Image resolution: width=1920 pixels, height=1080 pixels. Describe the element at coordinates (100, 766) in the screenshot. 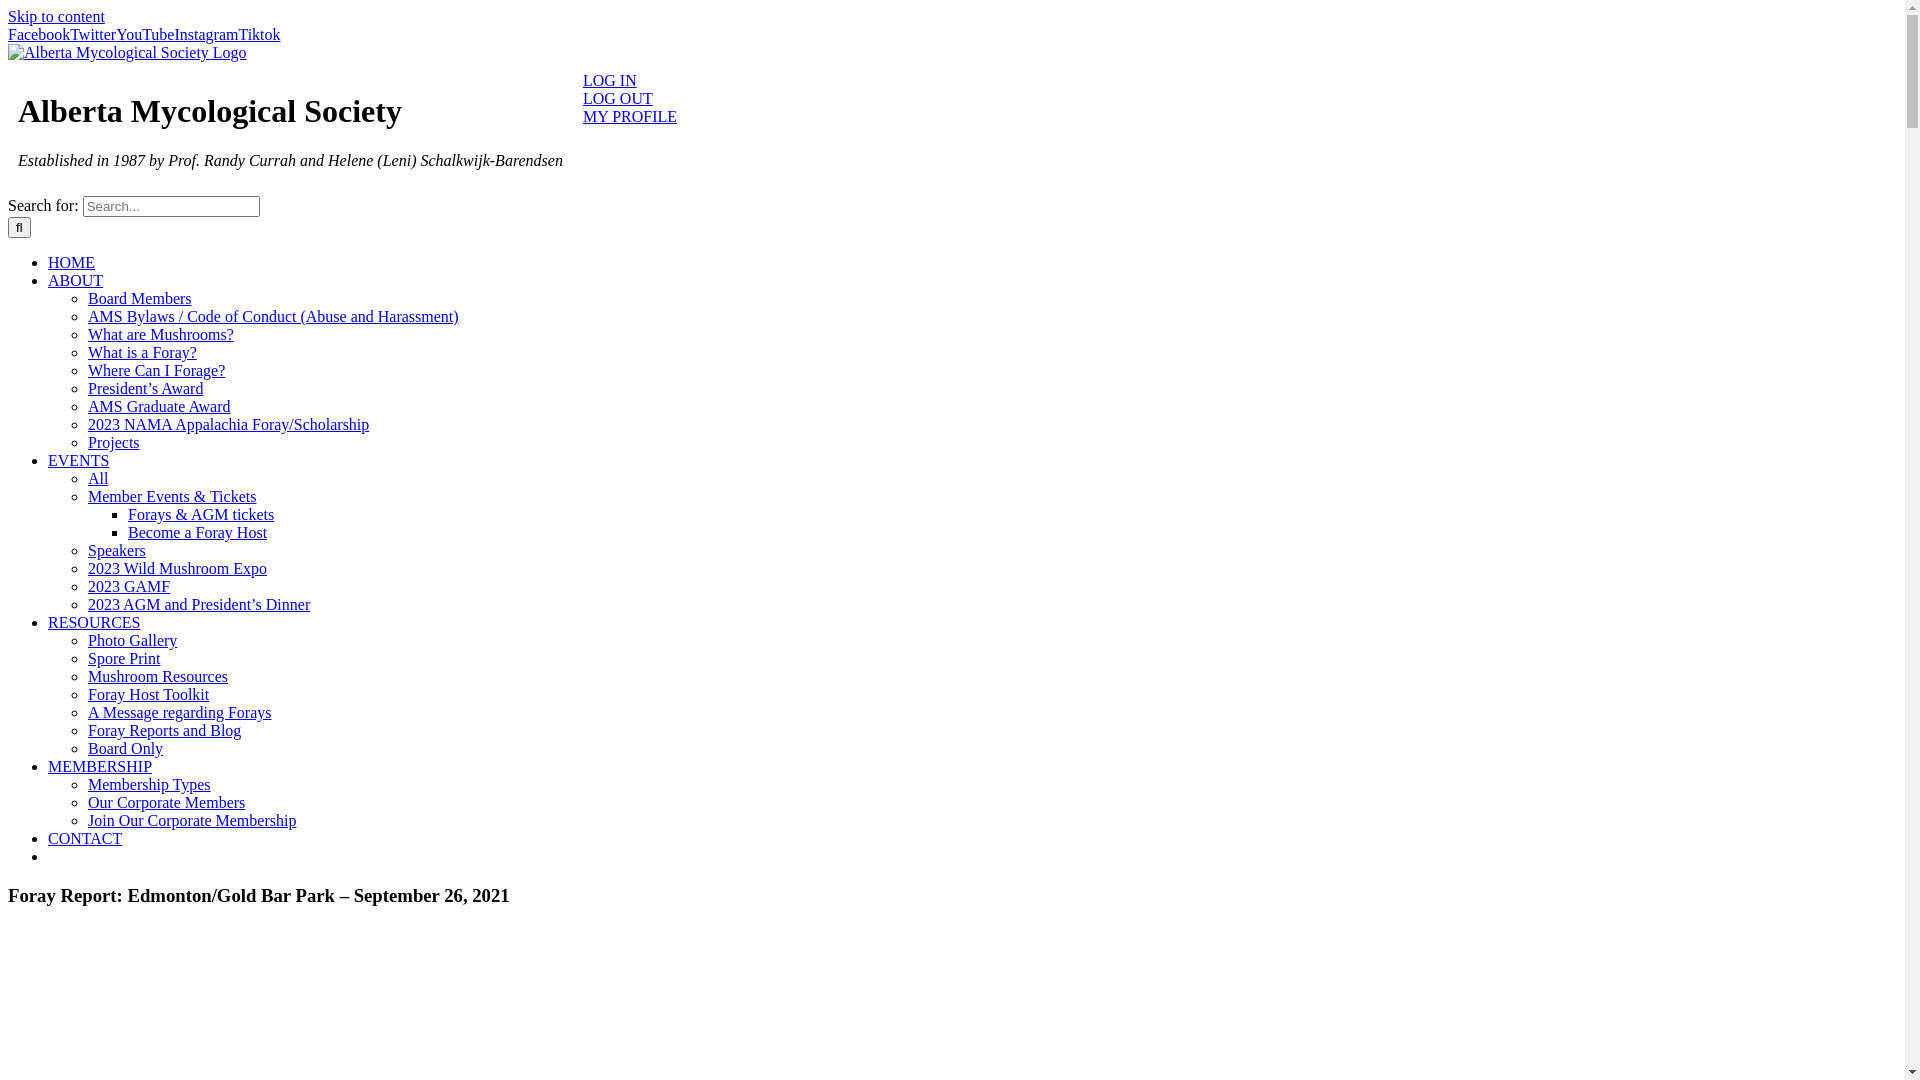

I see `MEMBERSHIP` at that location.